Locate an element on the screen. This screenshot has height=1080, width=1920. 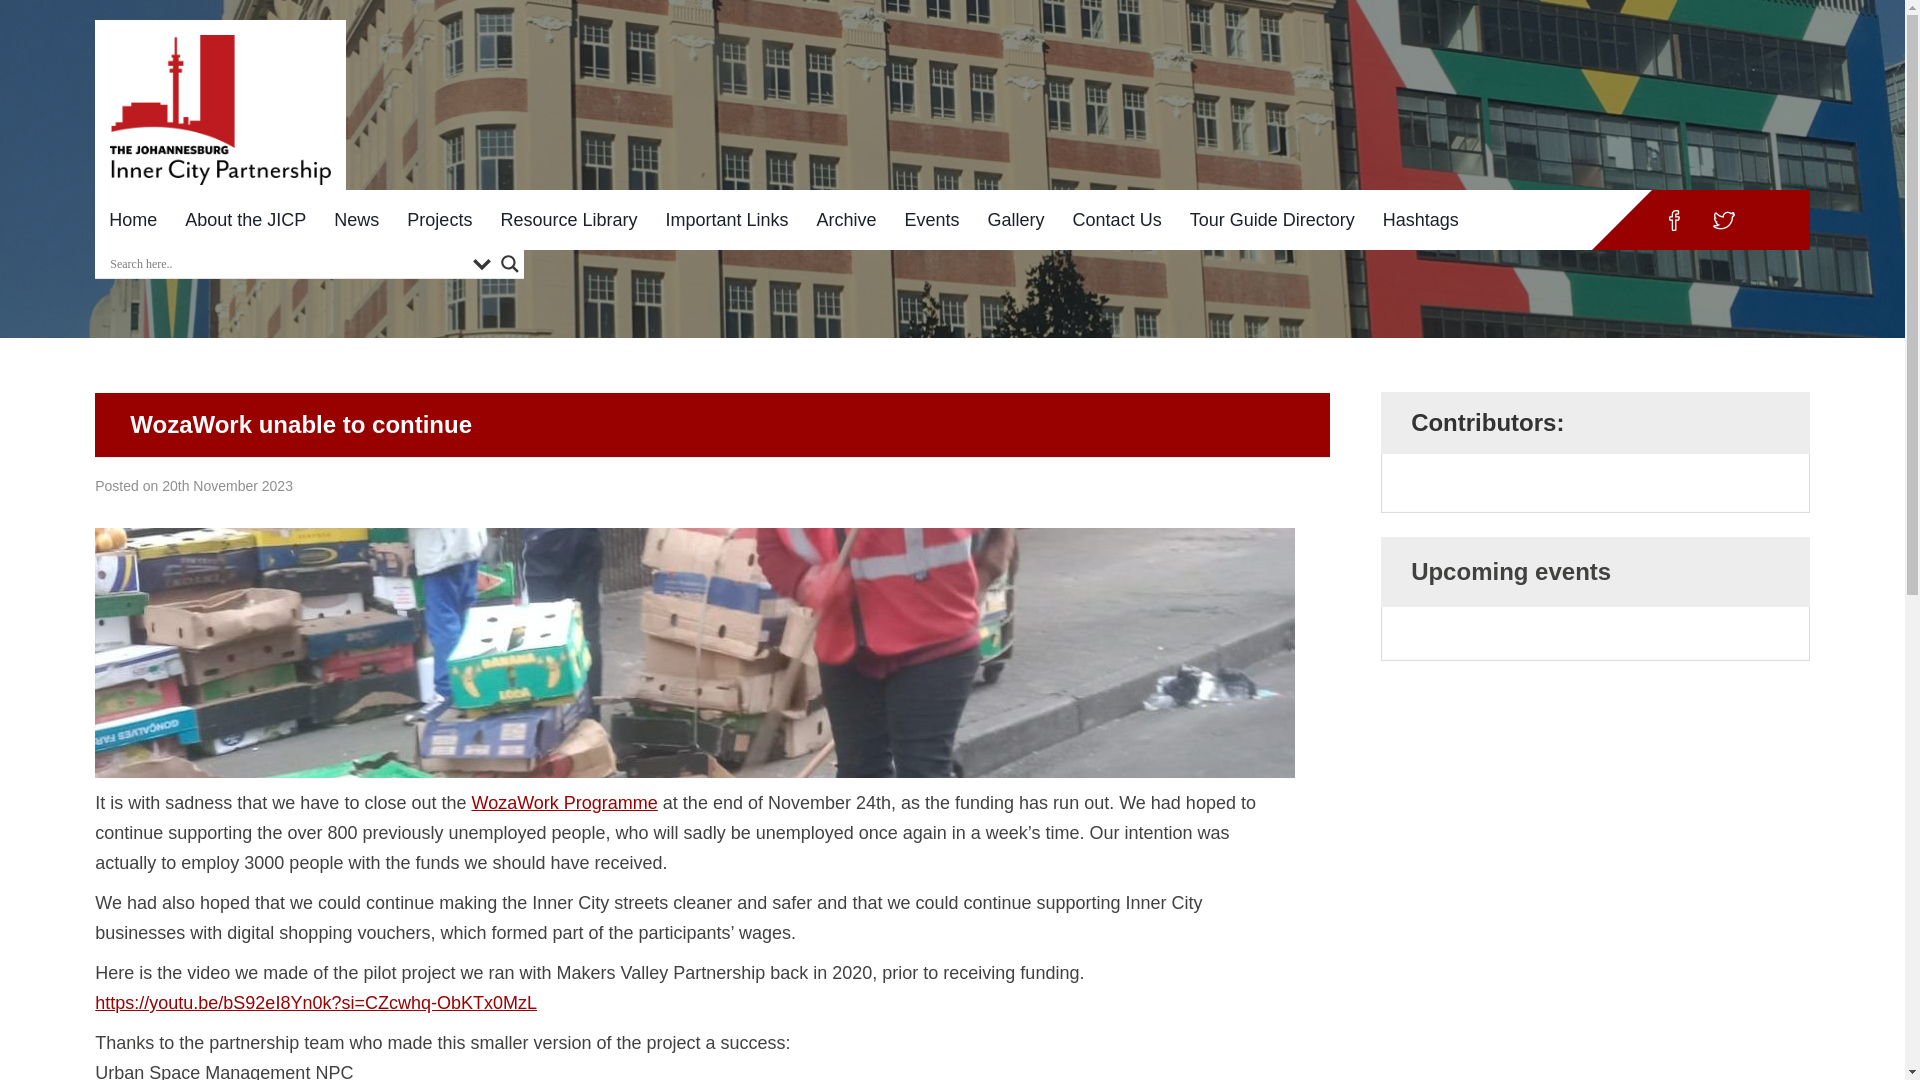
Resource Library is located at coordinates (568, 220).